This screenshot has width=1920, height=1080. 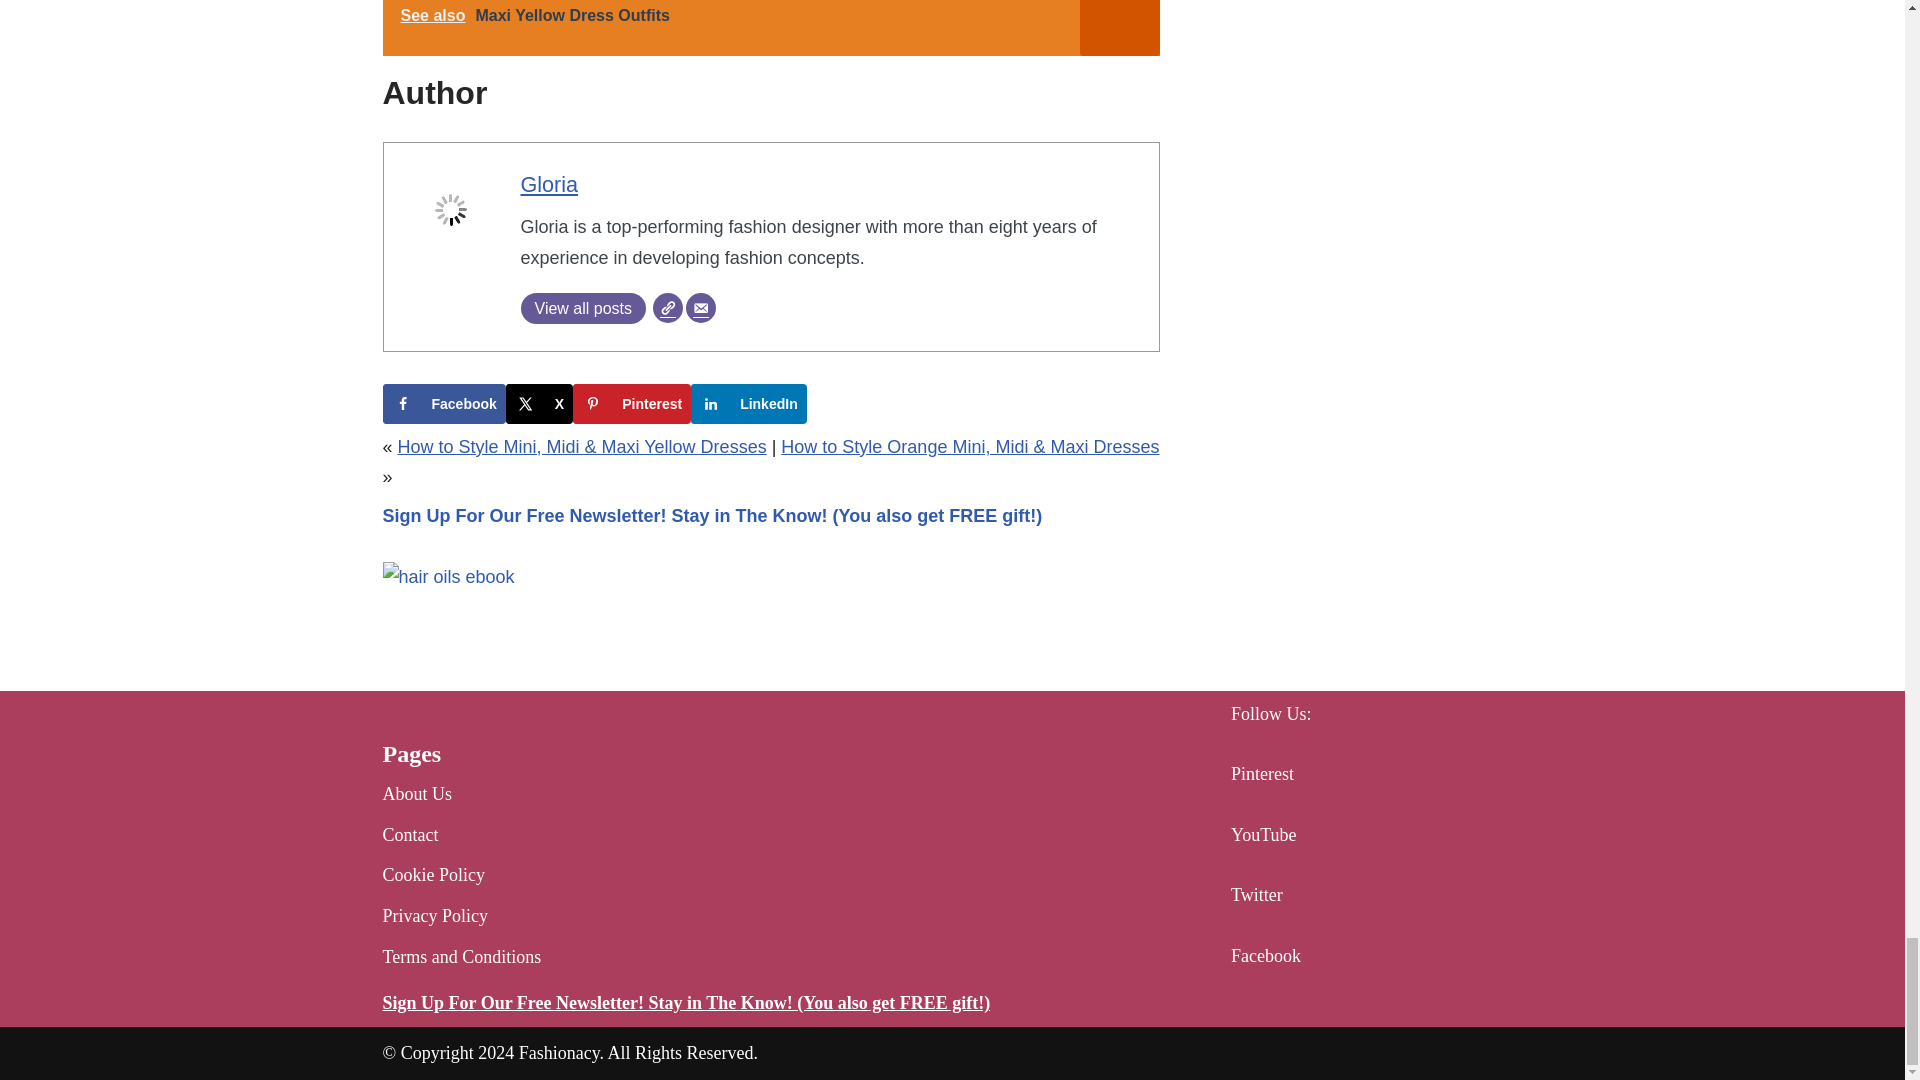 What do you see at coordinates (748, 404) in the screenshot?
I see `Share on LinkedIn` at bounding box center [748, 404].